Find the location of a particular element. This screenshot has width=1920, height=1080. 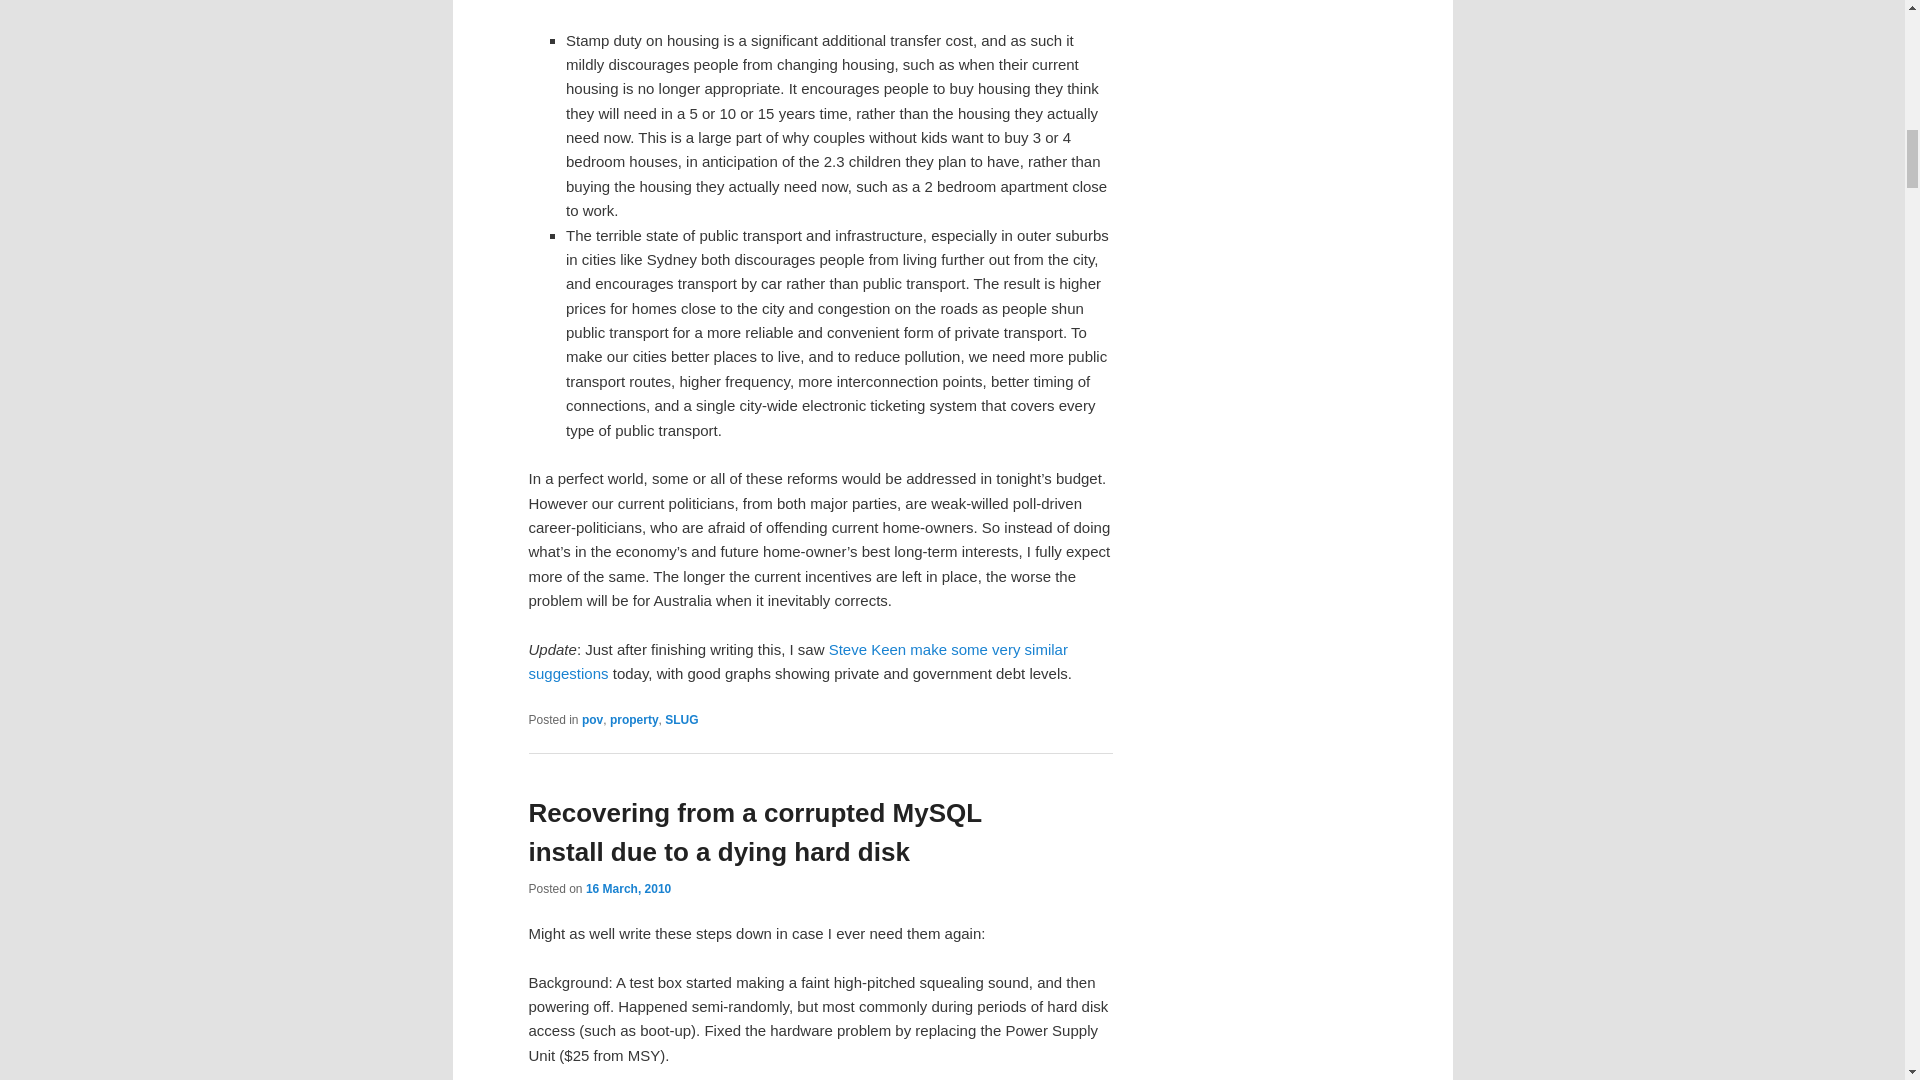

10:05 pm is located at coordinates (628, 889).